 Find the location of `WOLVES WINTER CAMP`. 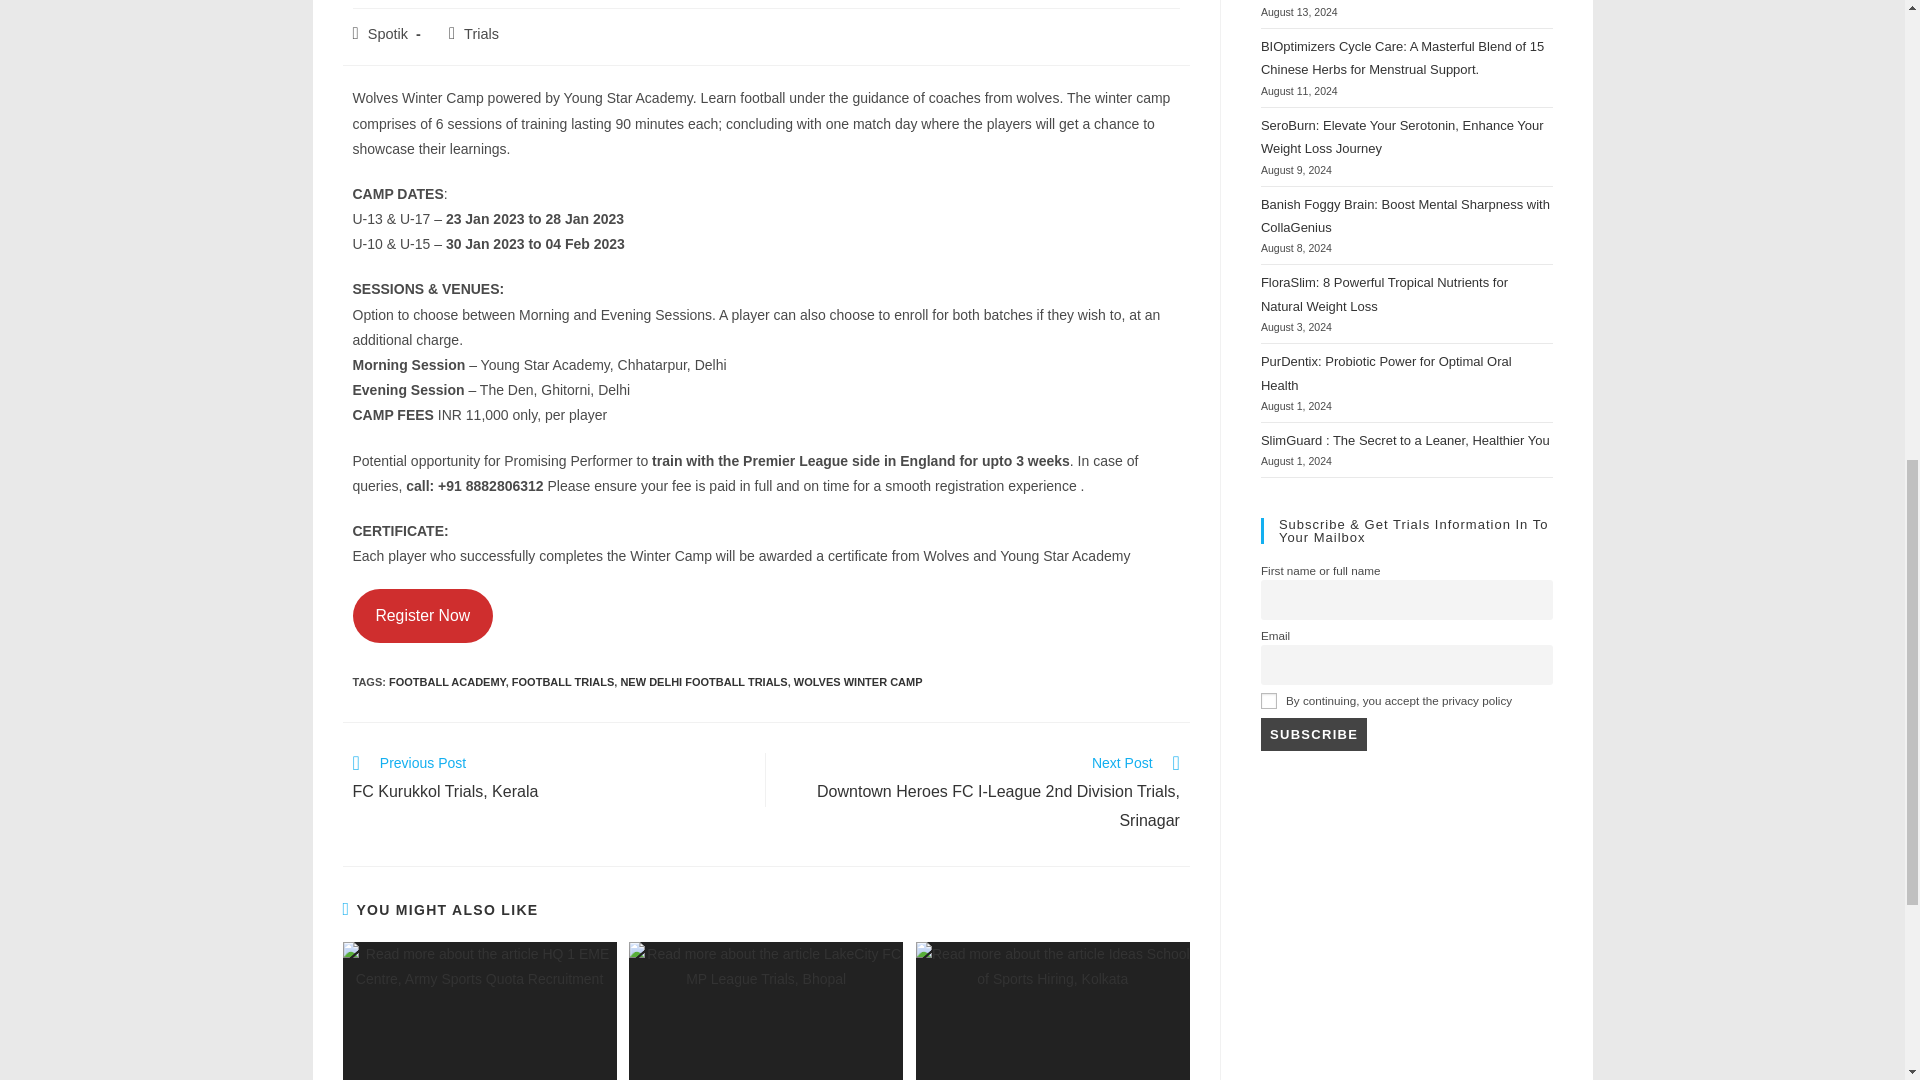

WOLVES WINTER CAMP is located at coordinates (858, 682).